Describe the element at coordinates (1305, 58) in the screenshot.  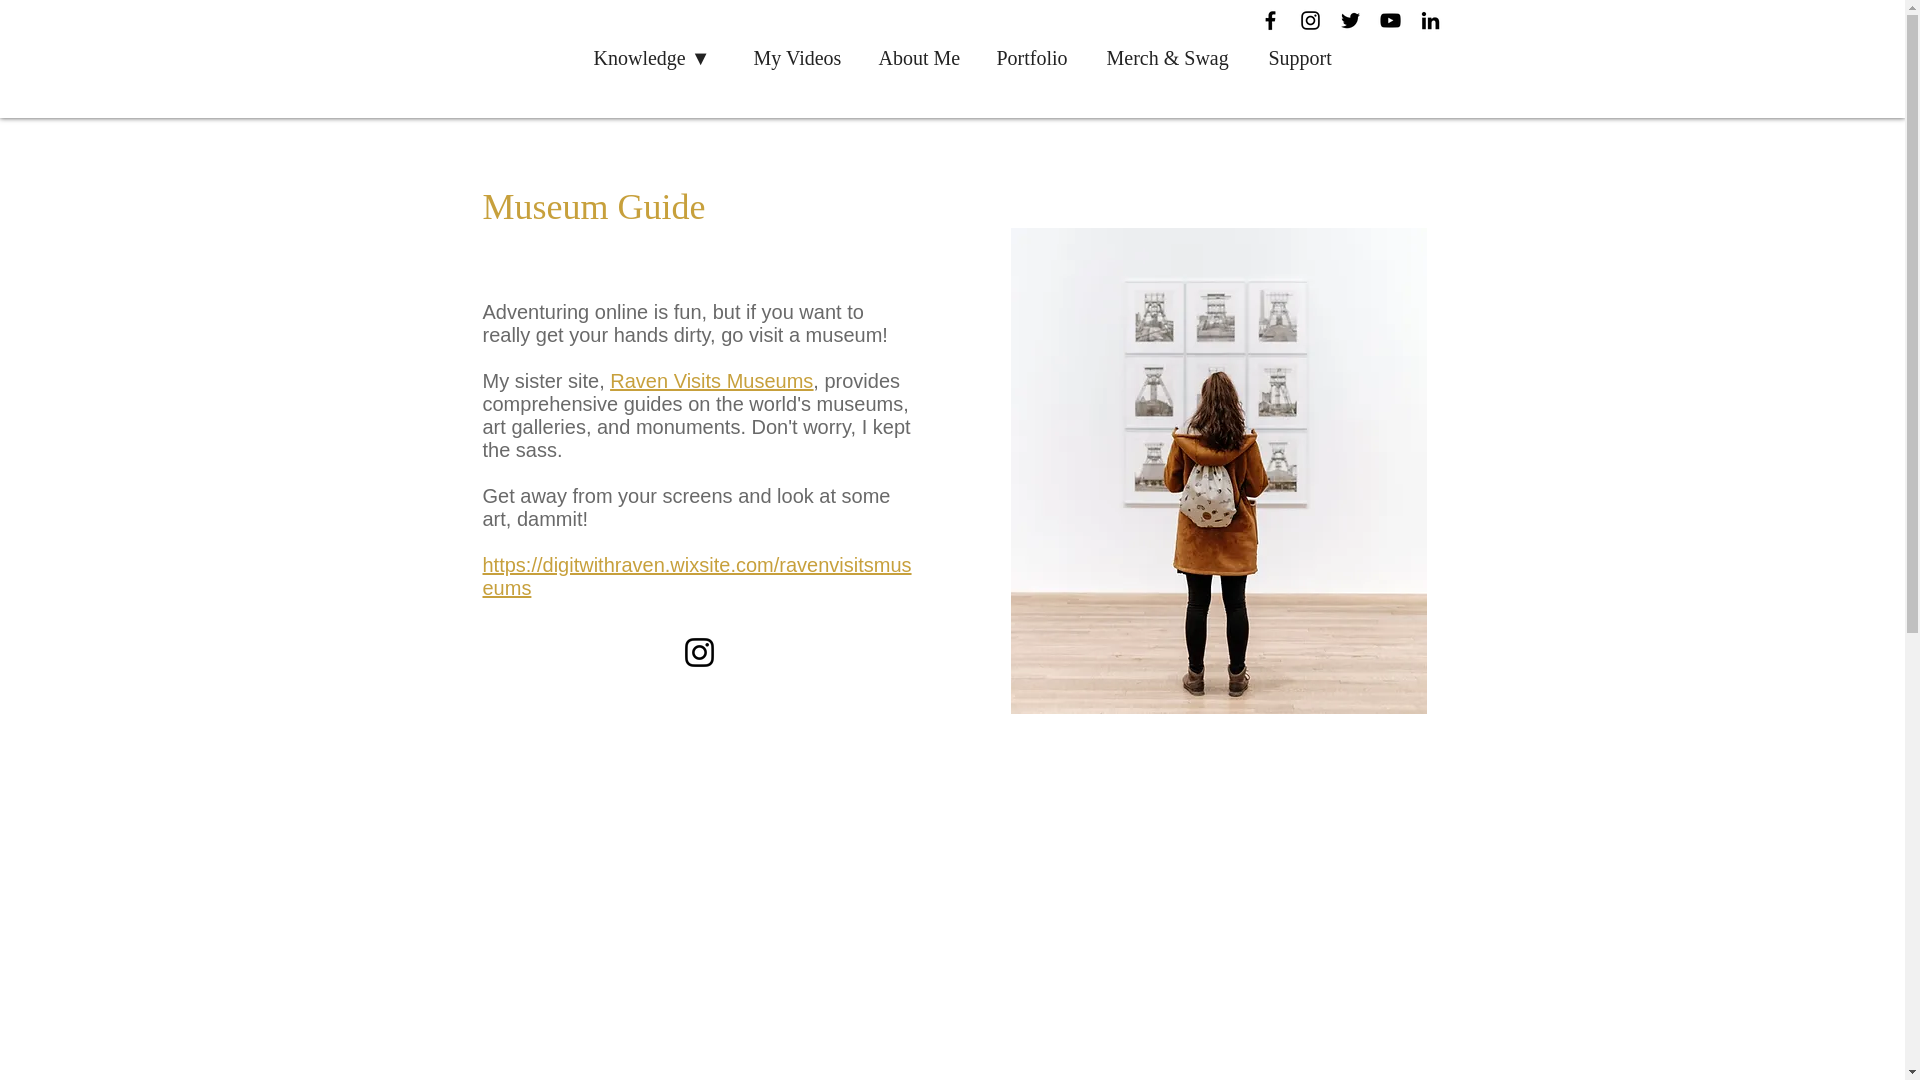
I see `Support` at that location.